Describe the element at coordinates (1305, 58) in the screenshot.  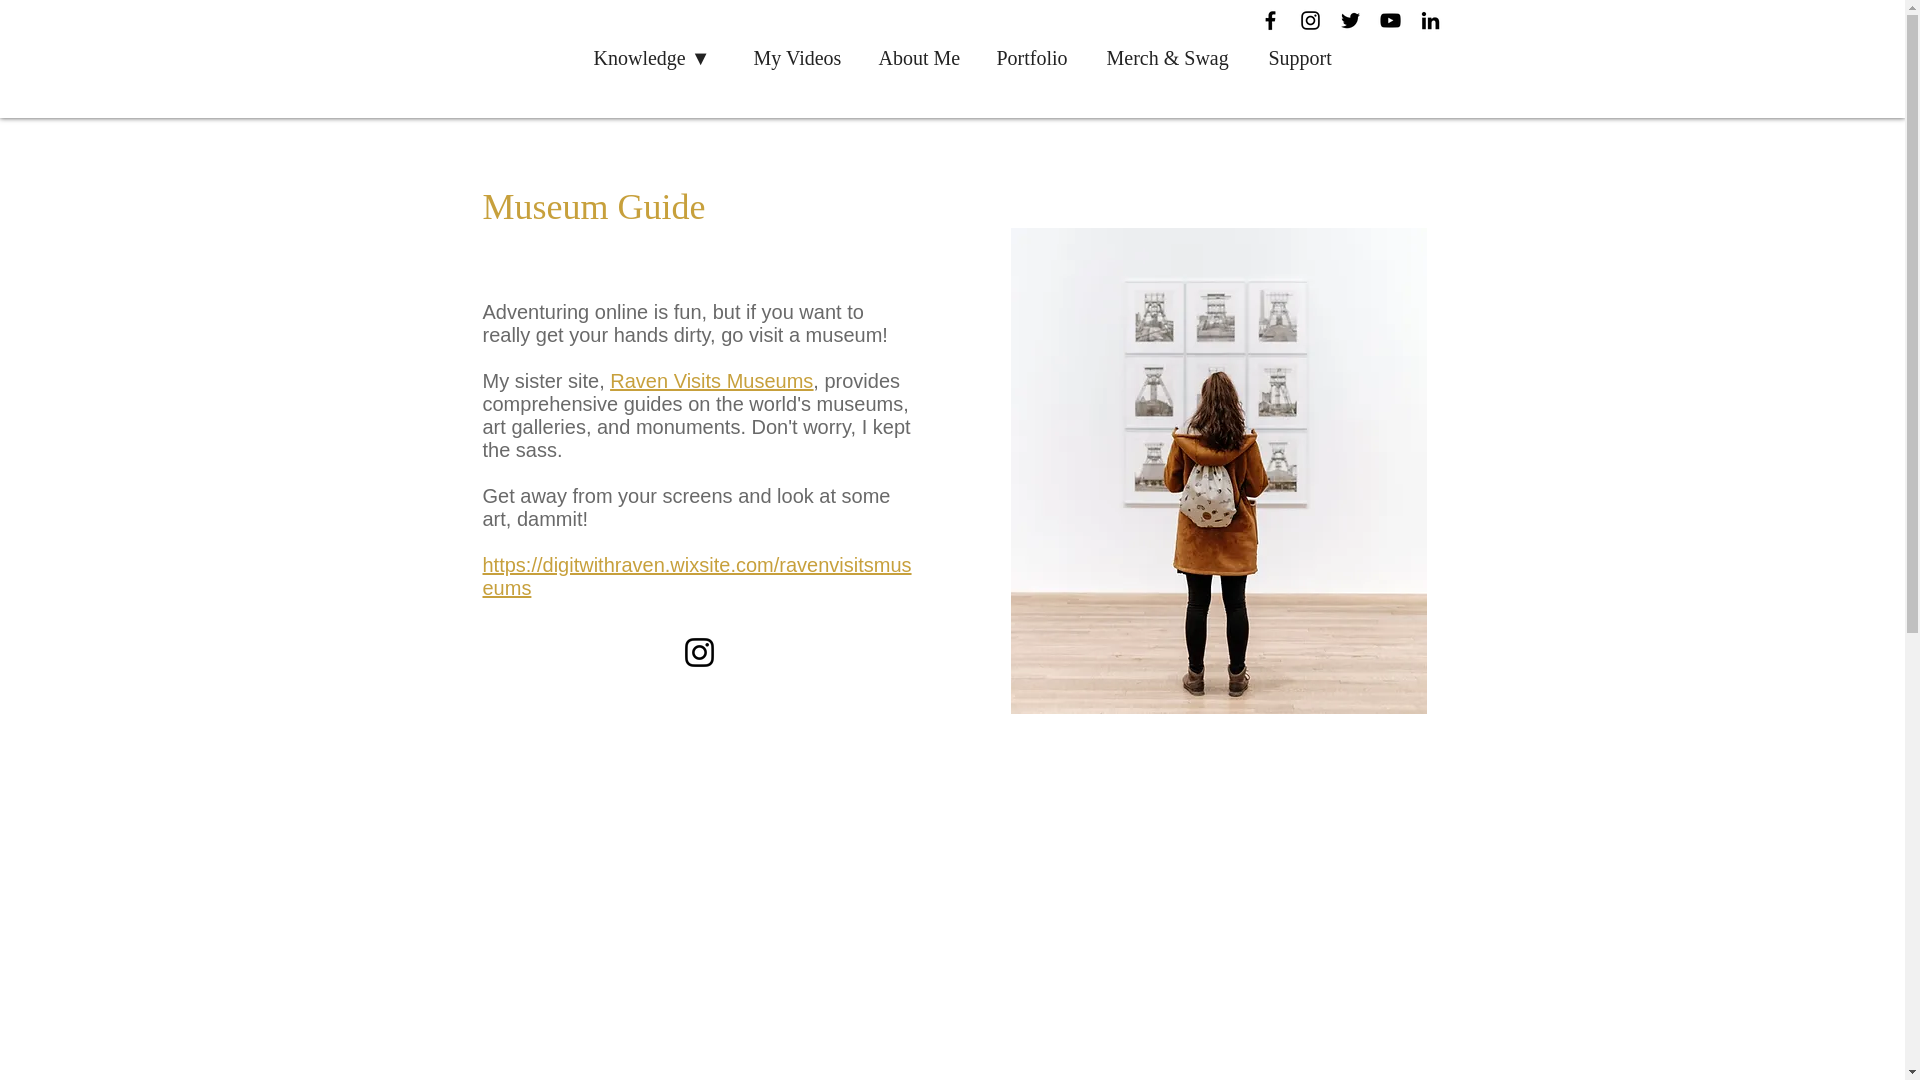
I see `Support` at that location.